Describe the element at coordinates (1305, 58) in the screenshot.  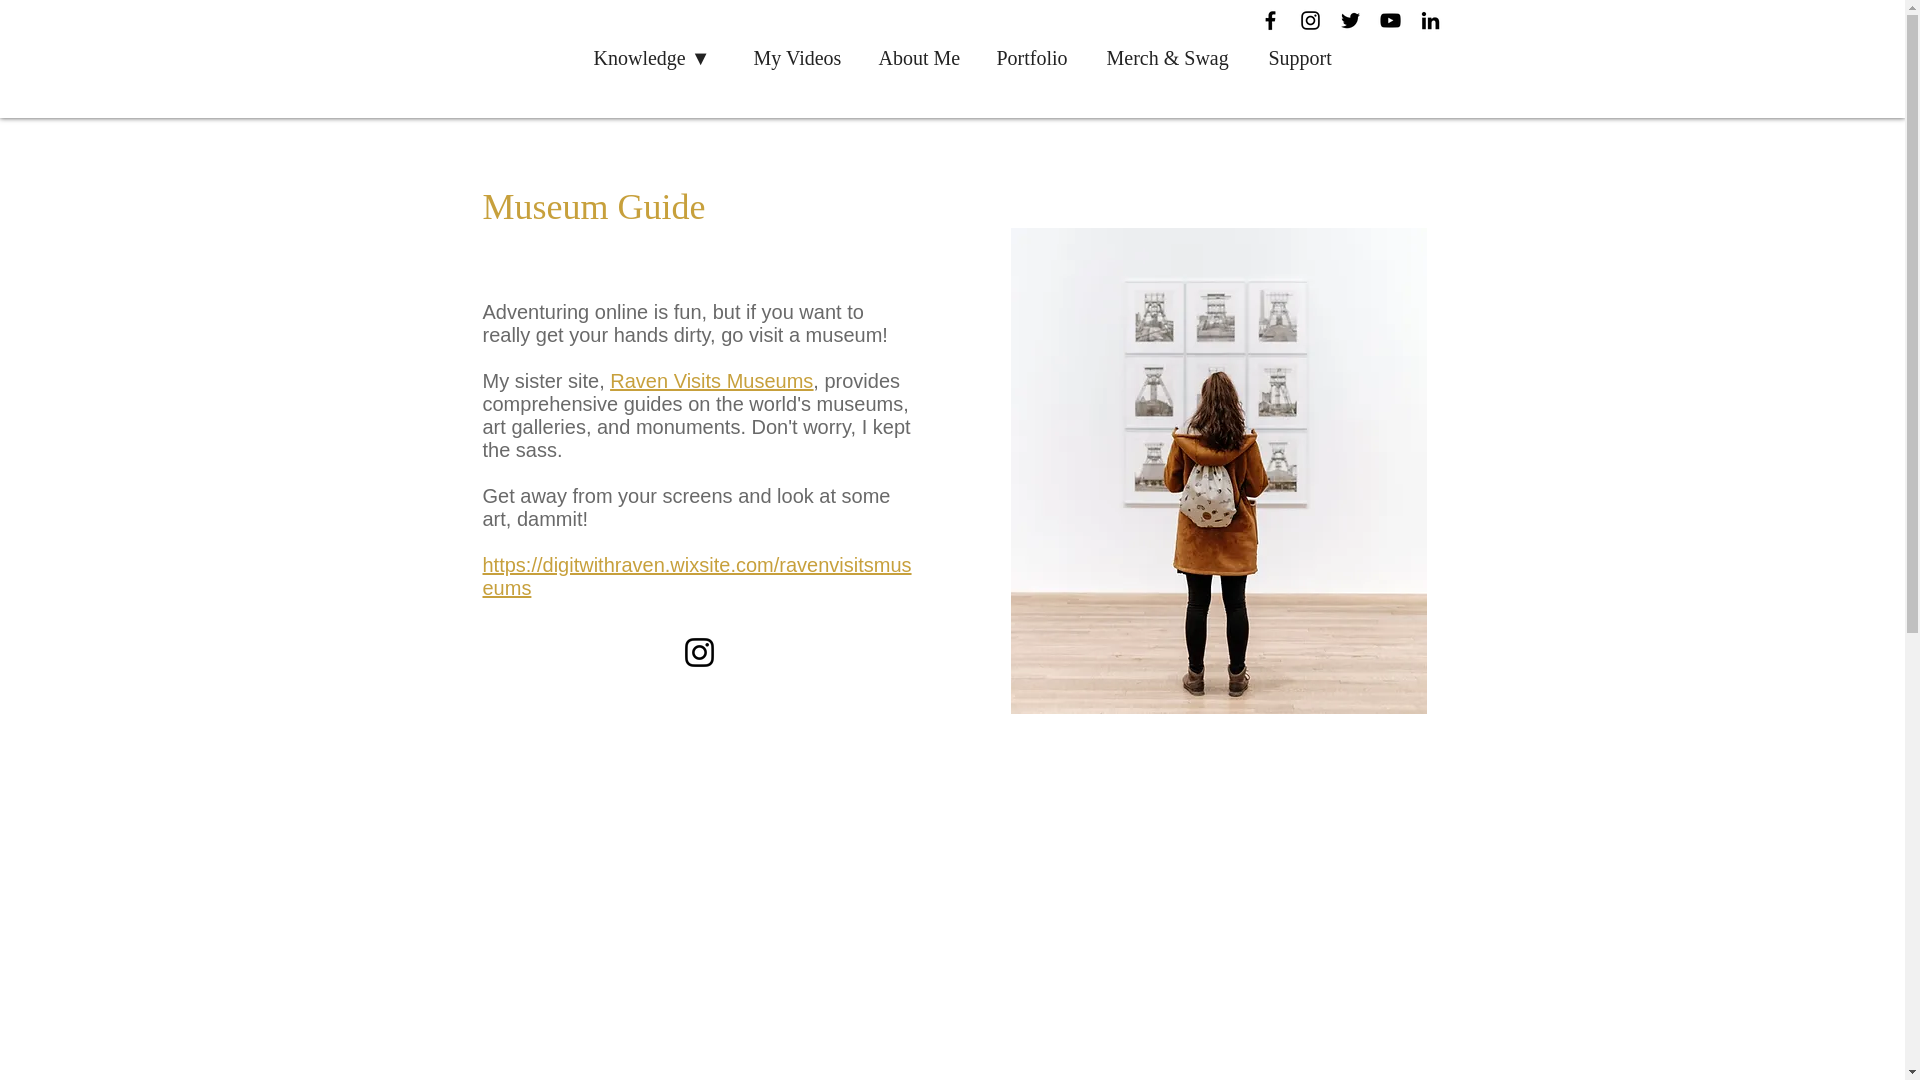
I see `Support` at that location.